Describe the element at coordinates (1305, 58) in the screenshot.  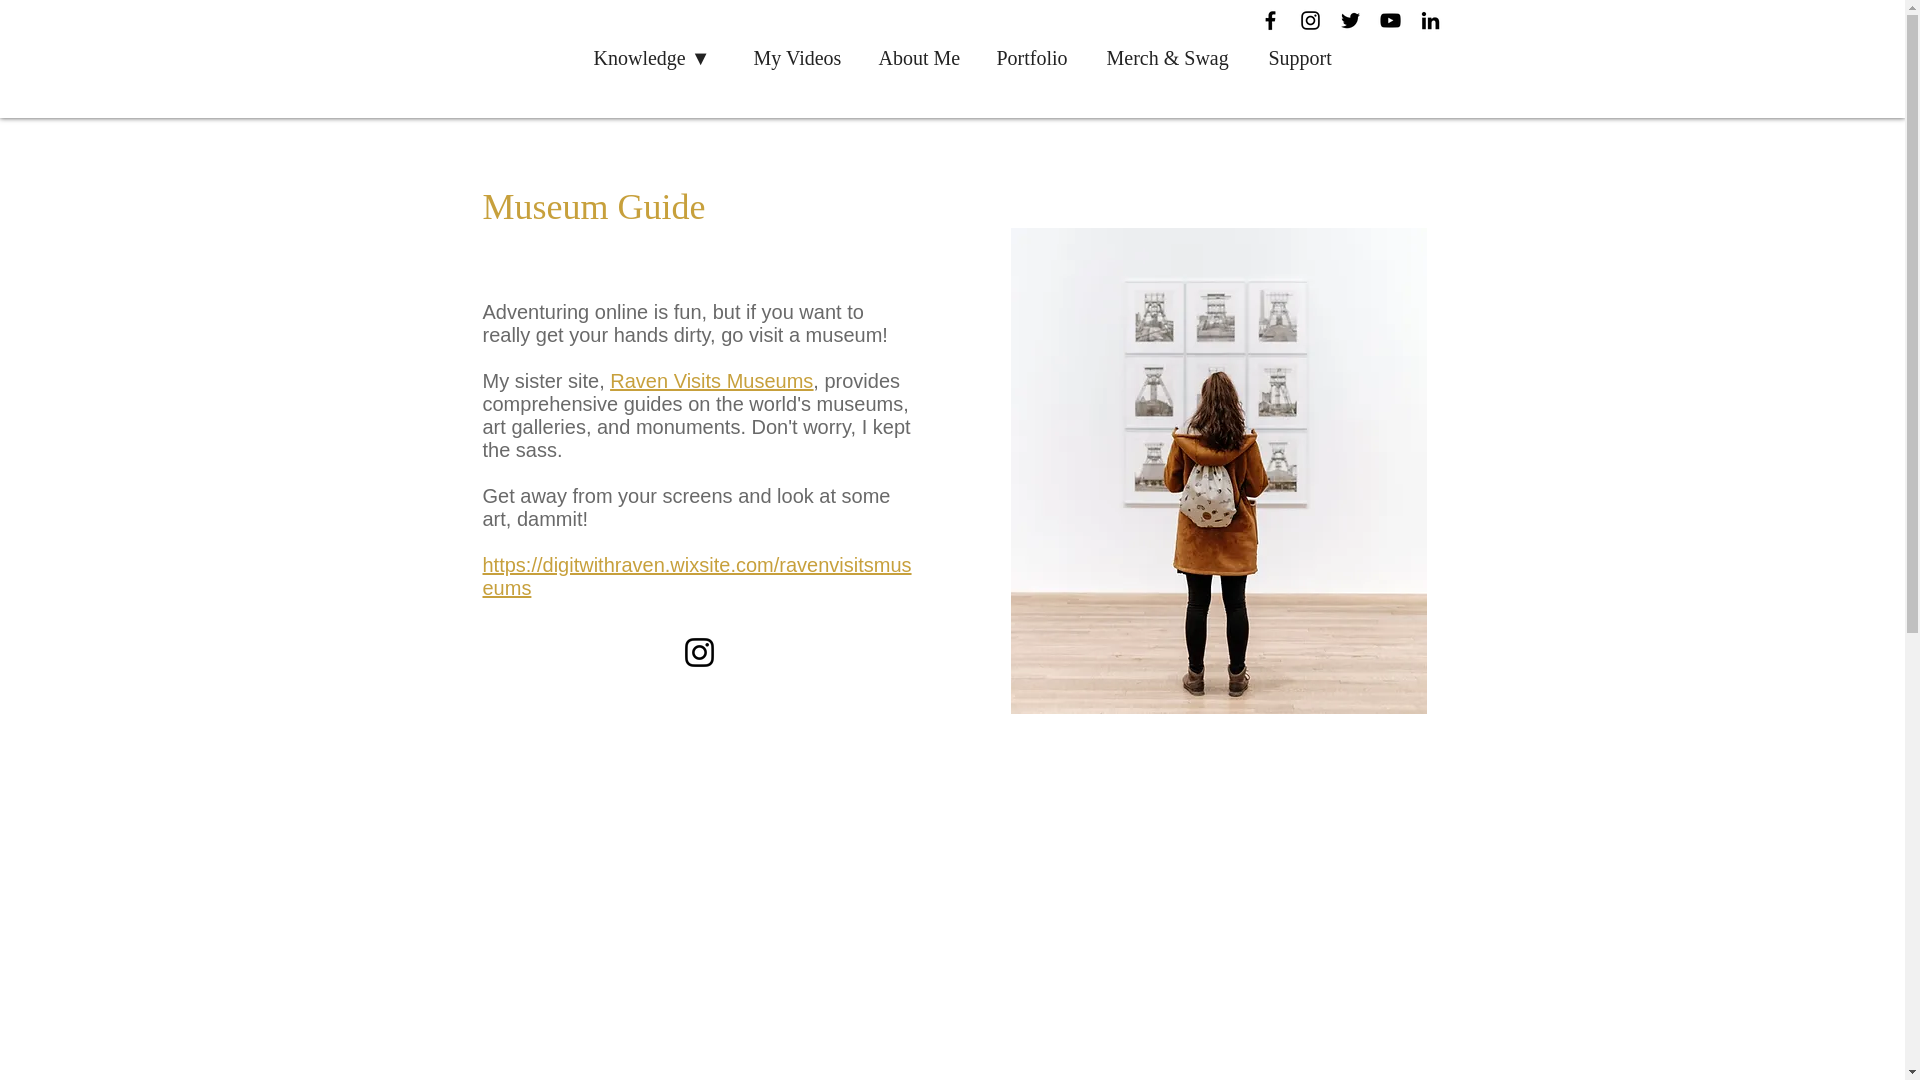
I see `Support` at that location.